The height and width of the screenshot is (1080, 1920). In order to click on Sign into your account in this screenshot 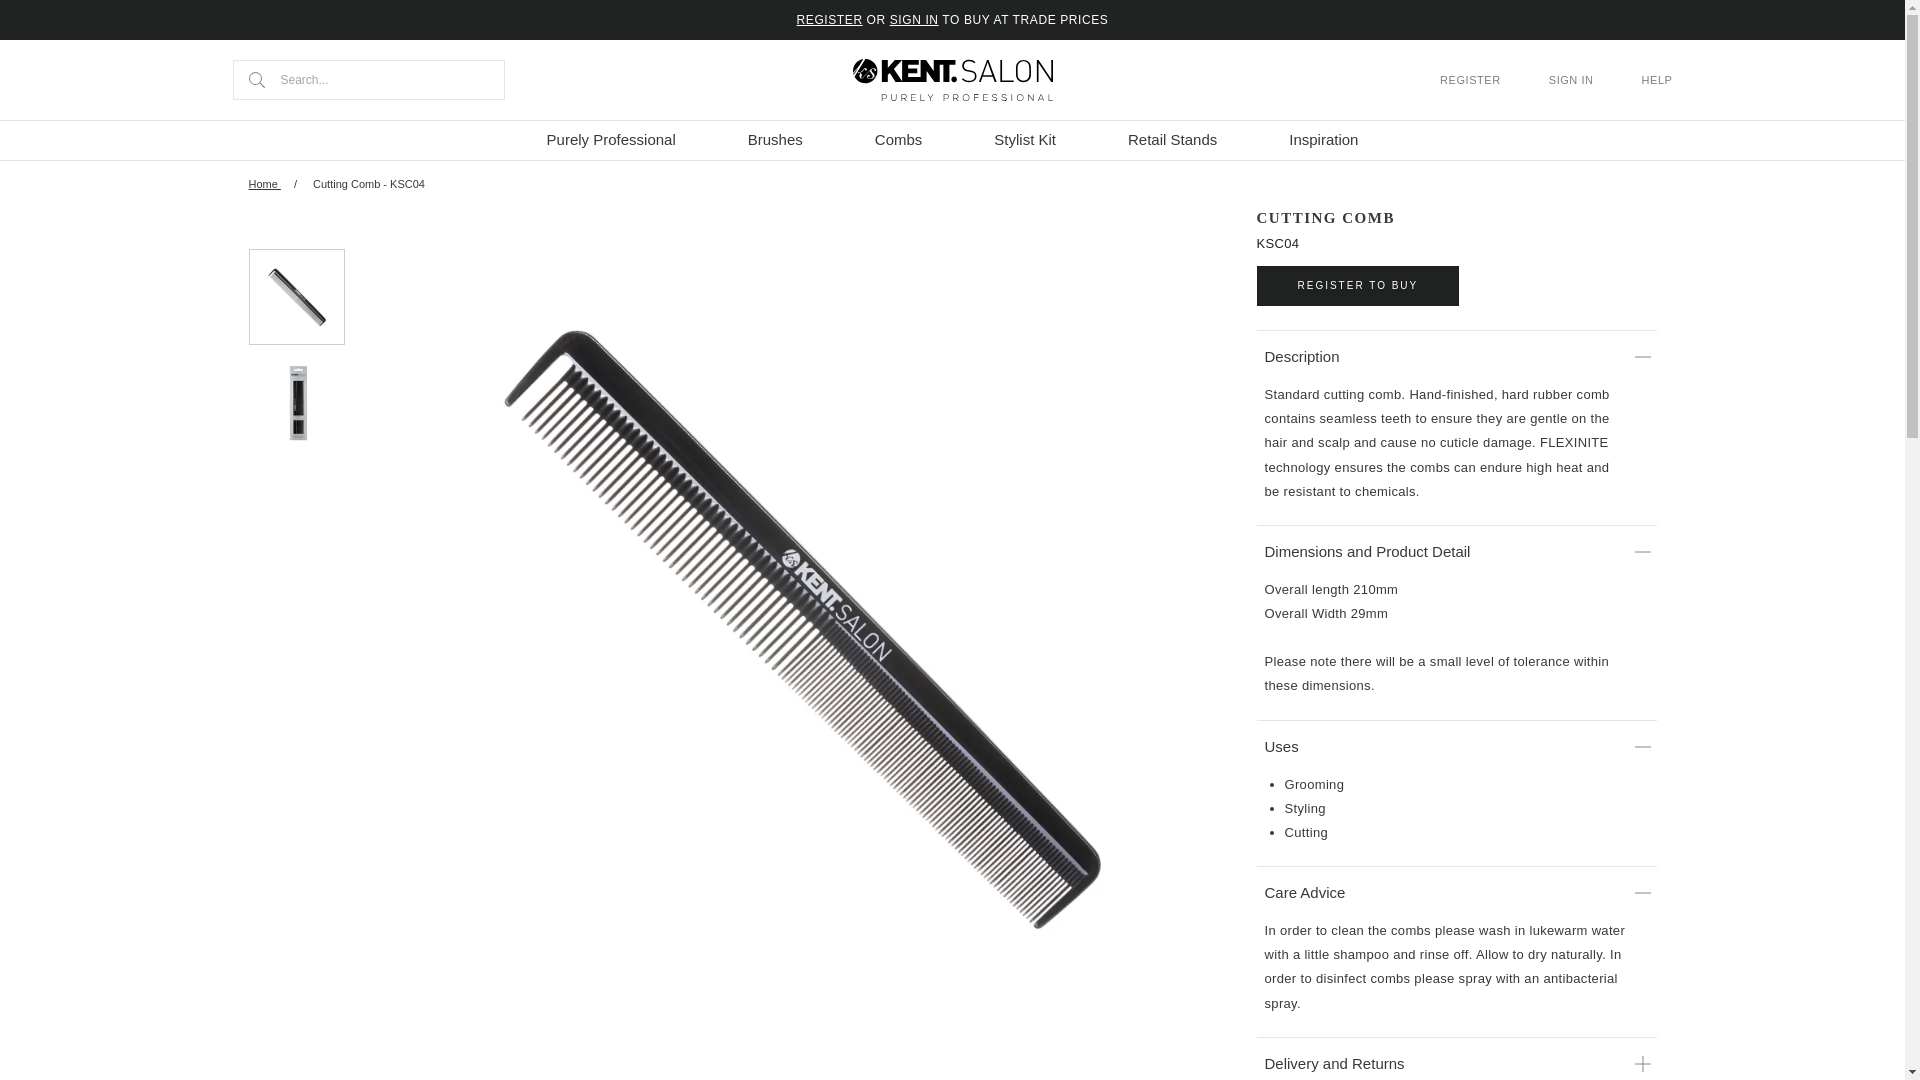, I will do `click(914, 20)`.